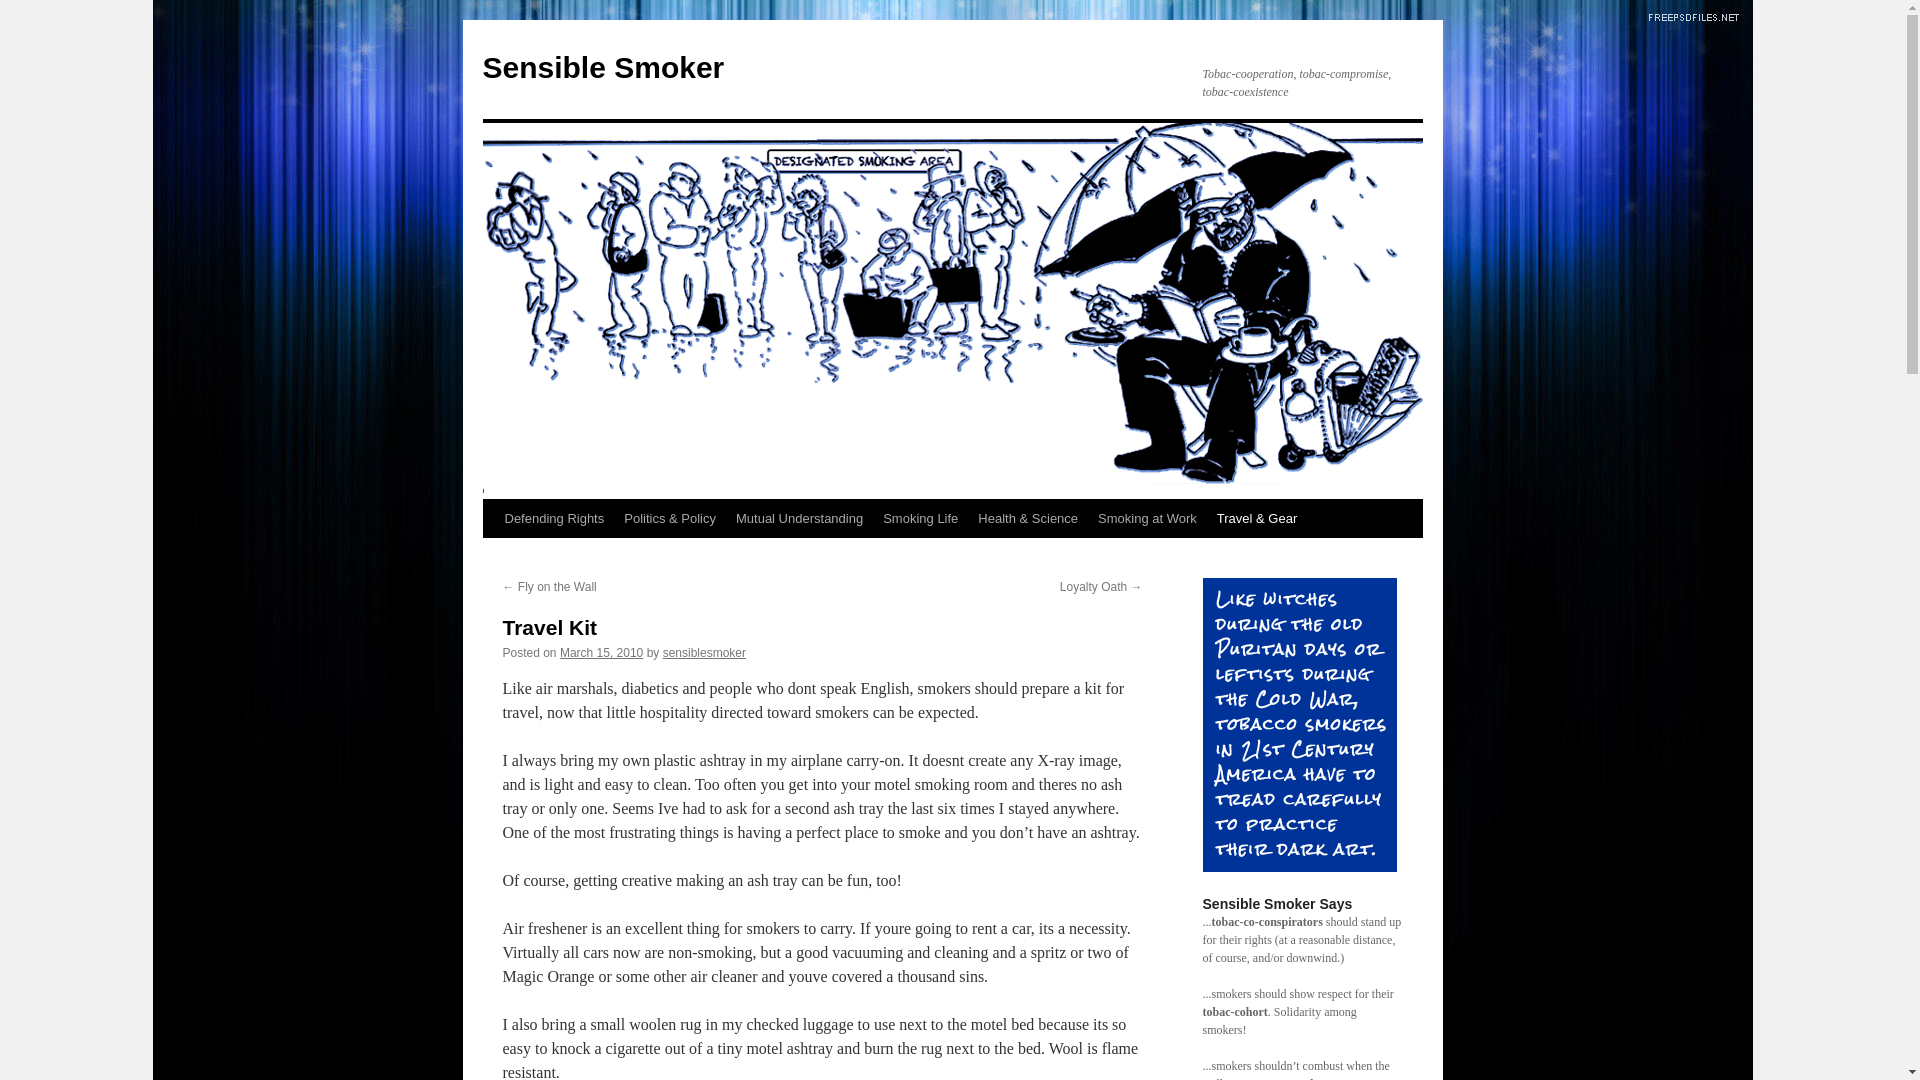  Describe the element at coordinates (1148, 518) in the screenshot. I see `Smoking at Work` at that location.